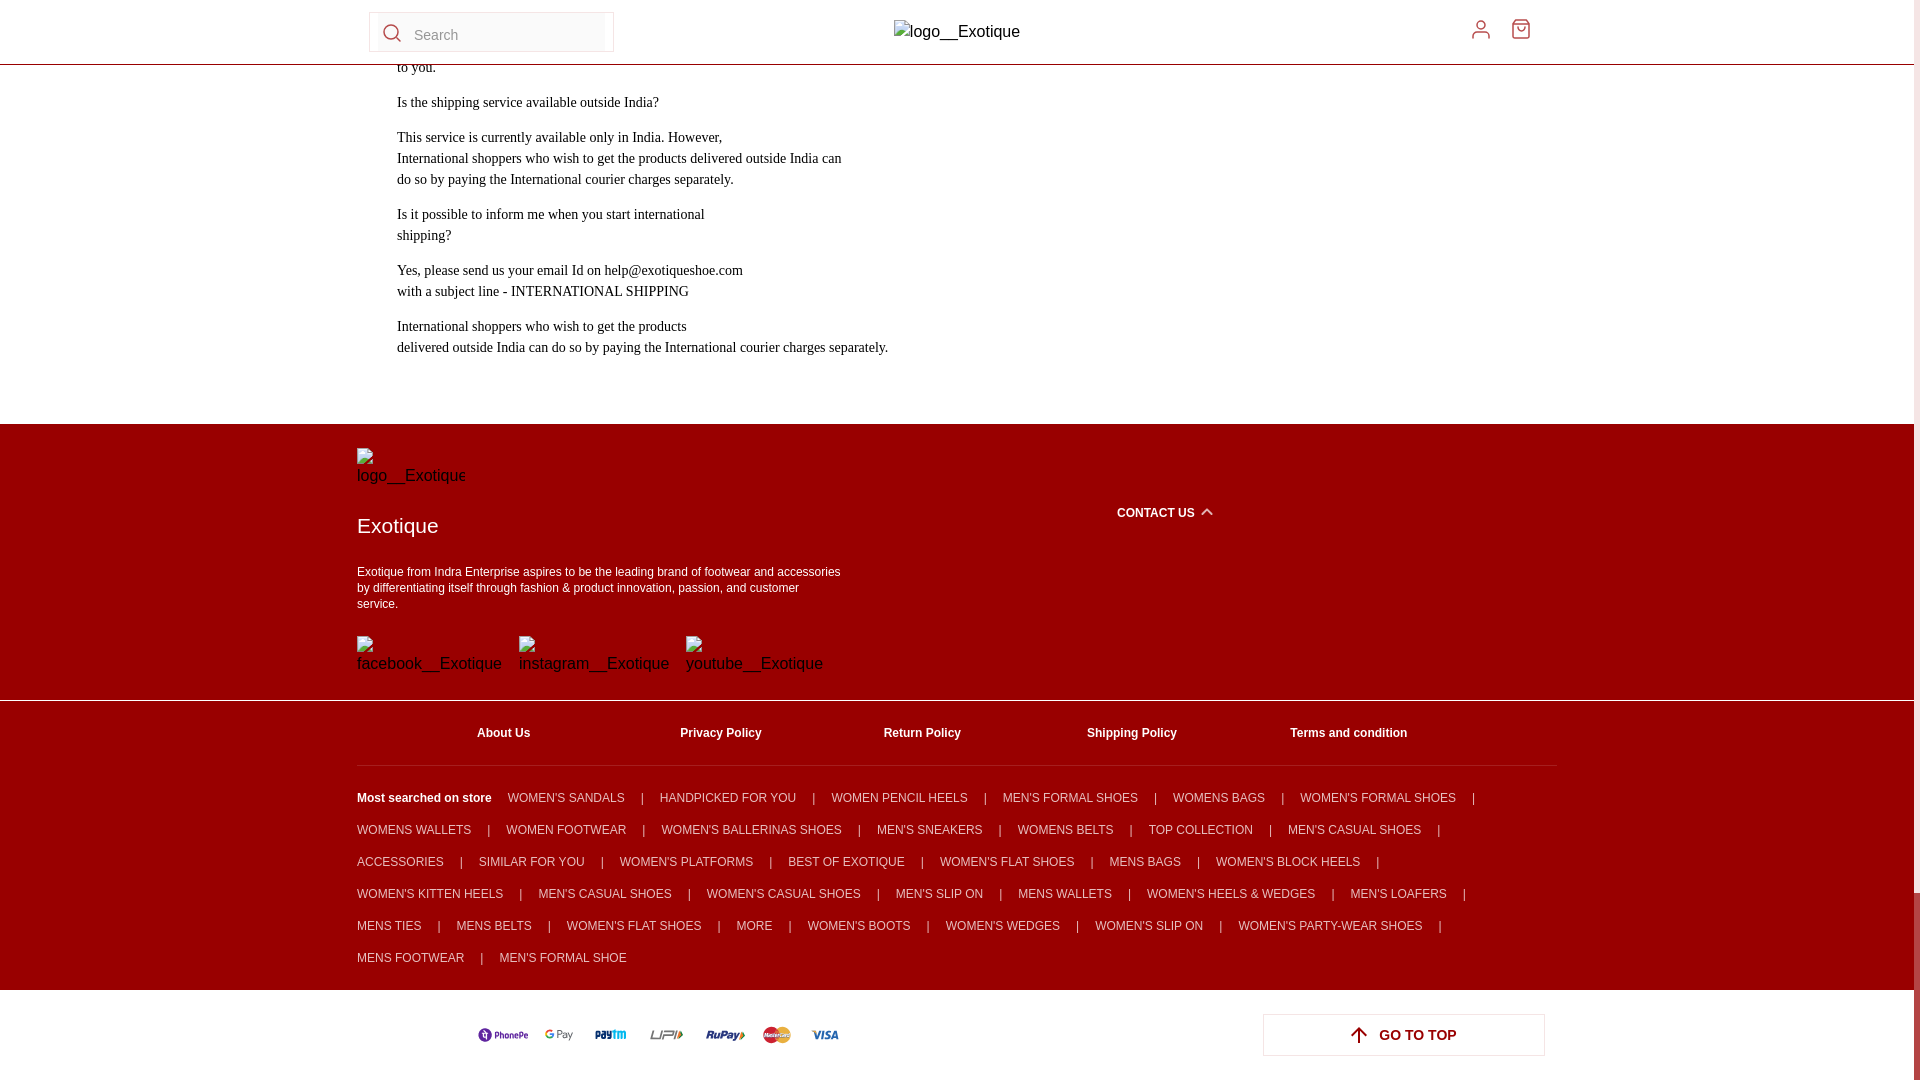 The width and height of the screenshot is (1920, 1080). What do you see at coordinates (1200, 830) in the screenshot?
I see `TOP COLLECTION` at bounding box center [1200, 830].